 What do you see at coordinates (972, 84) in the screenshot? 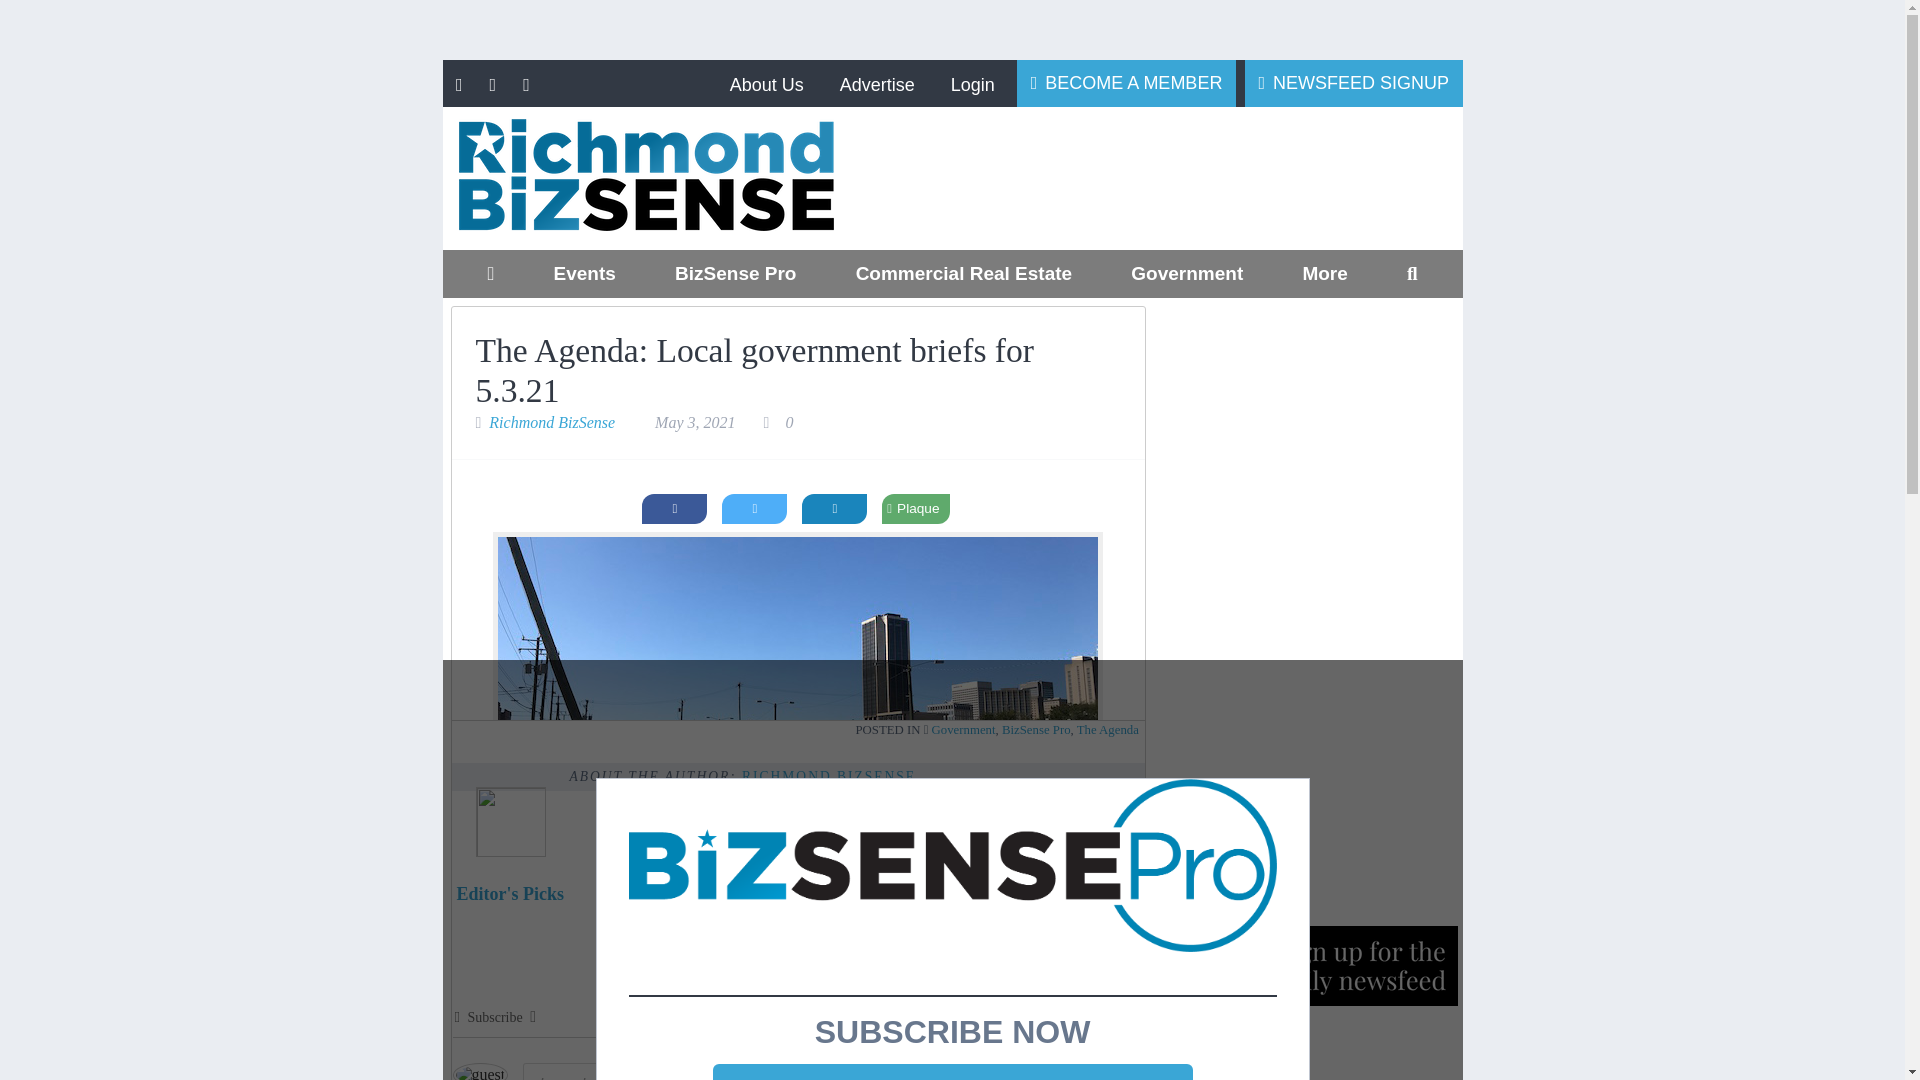
I see `Login` at bounding box center [972, 84].